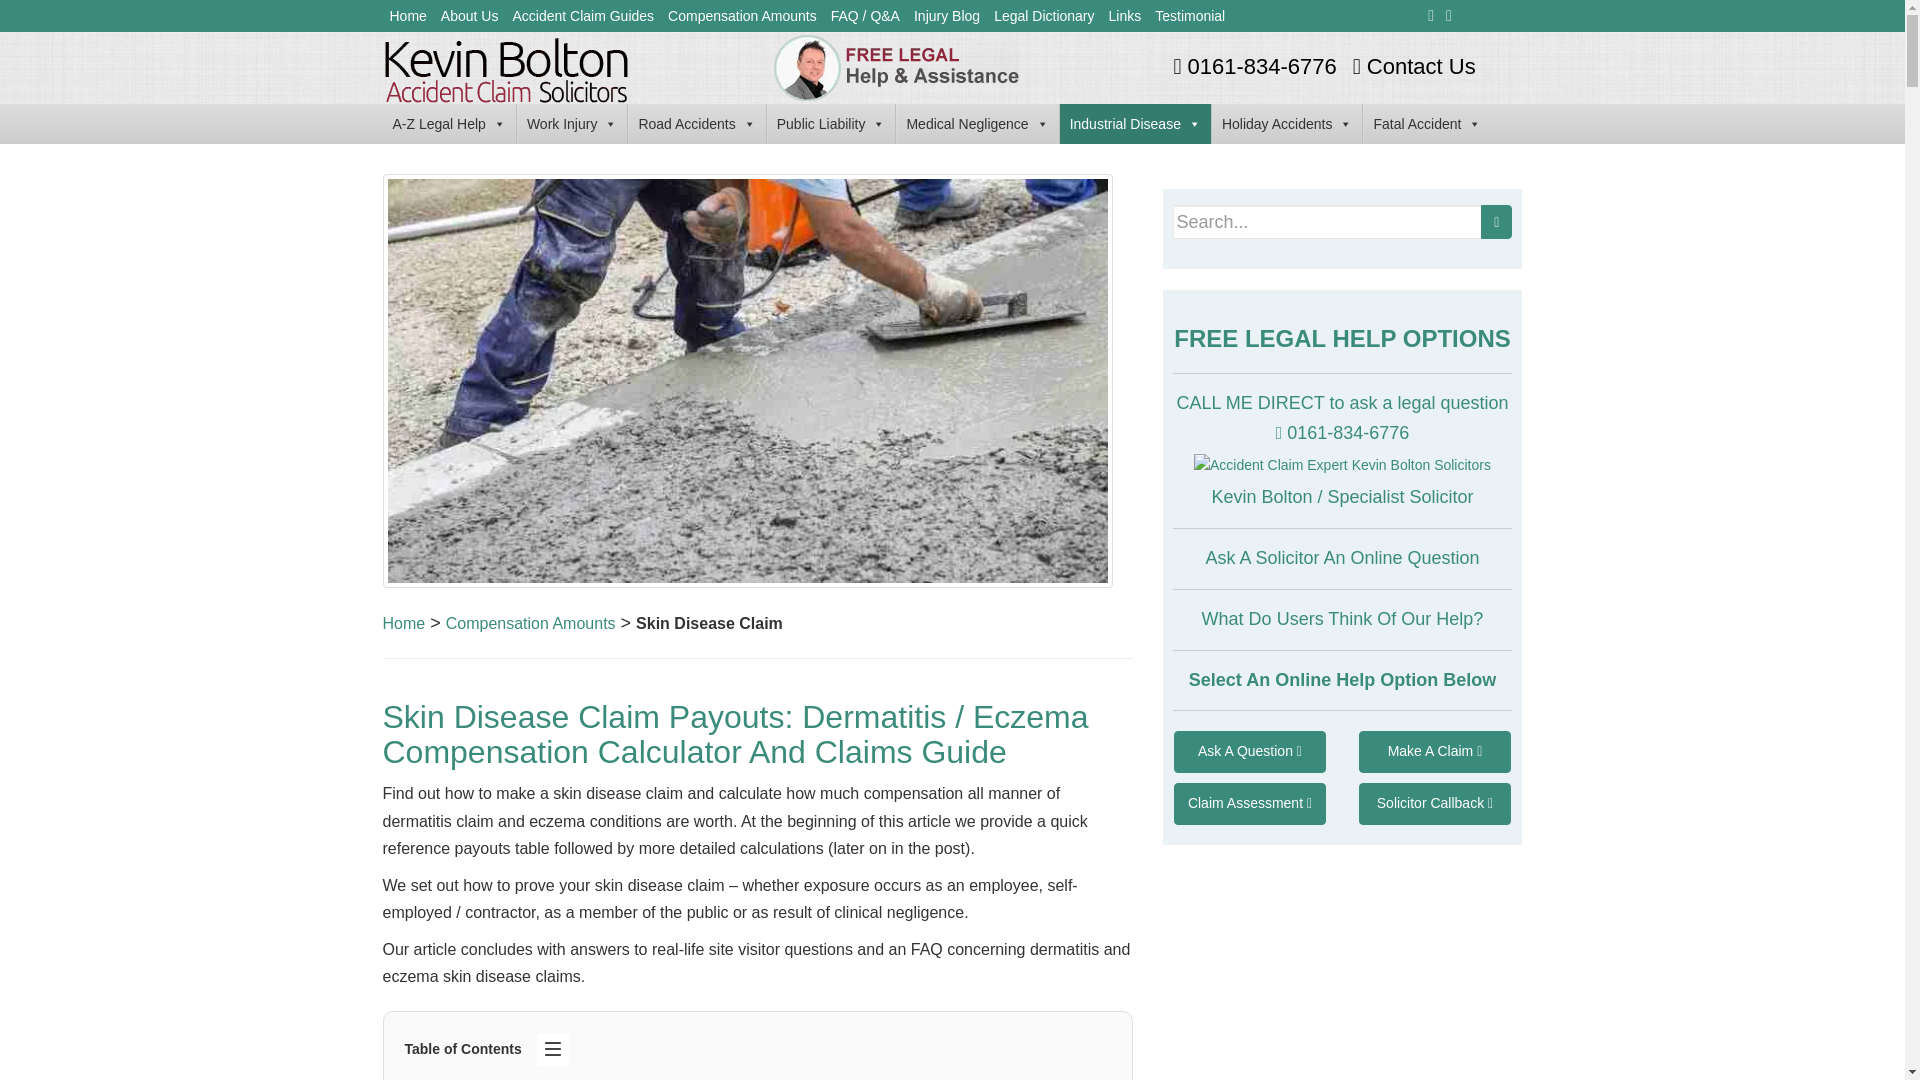 The height and width of the screenshot is (1080, 1920). I want to click on Work Injury, so click(572, 123).